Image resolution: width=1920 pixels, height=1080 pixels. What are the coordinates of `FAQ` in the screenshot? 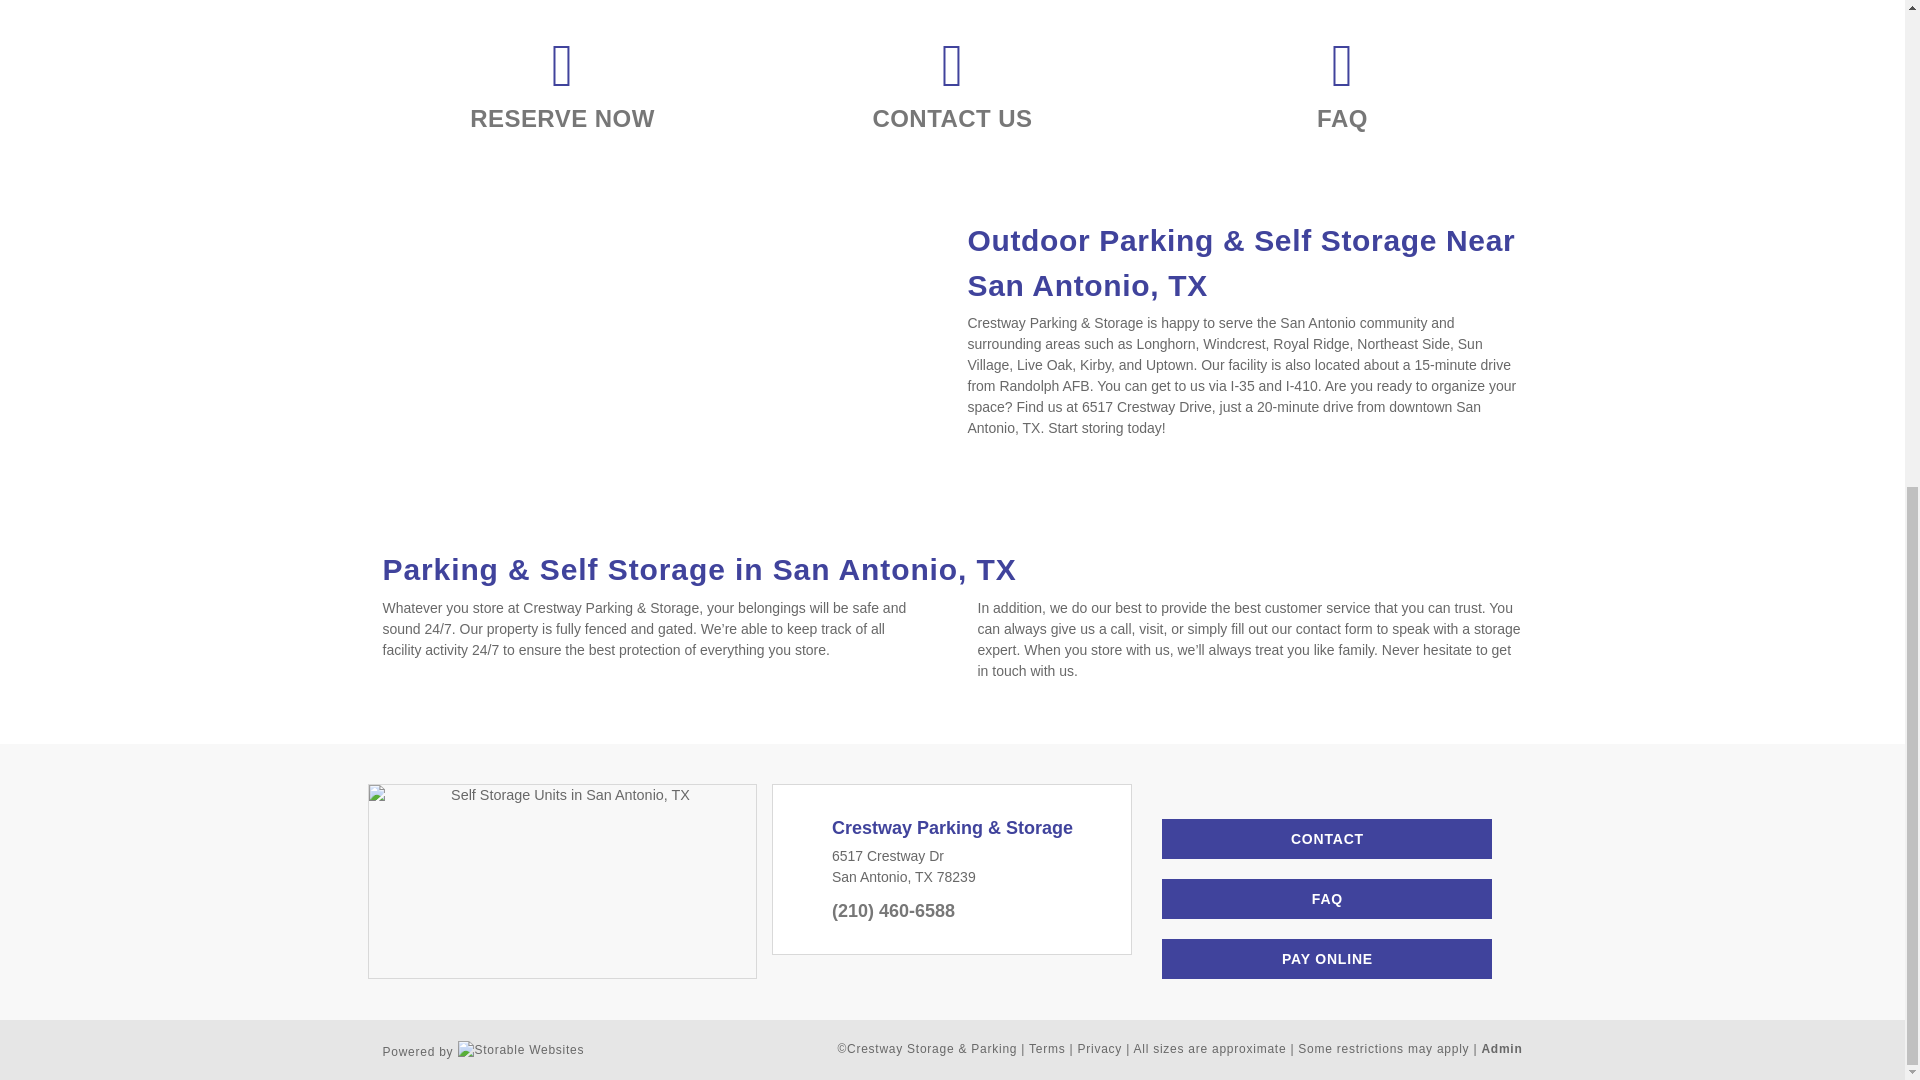 It's located at (1342, 120).